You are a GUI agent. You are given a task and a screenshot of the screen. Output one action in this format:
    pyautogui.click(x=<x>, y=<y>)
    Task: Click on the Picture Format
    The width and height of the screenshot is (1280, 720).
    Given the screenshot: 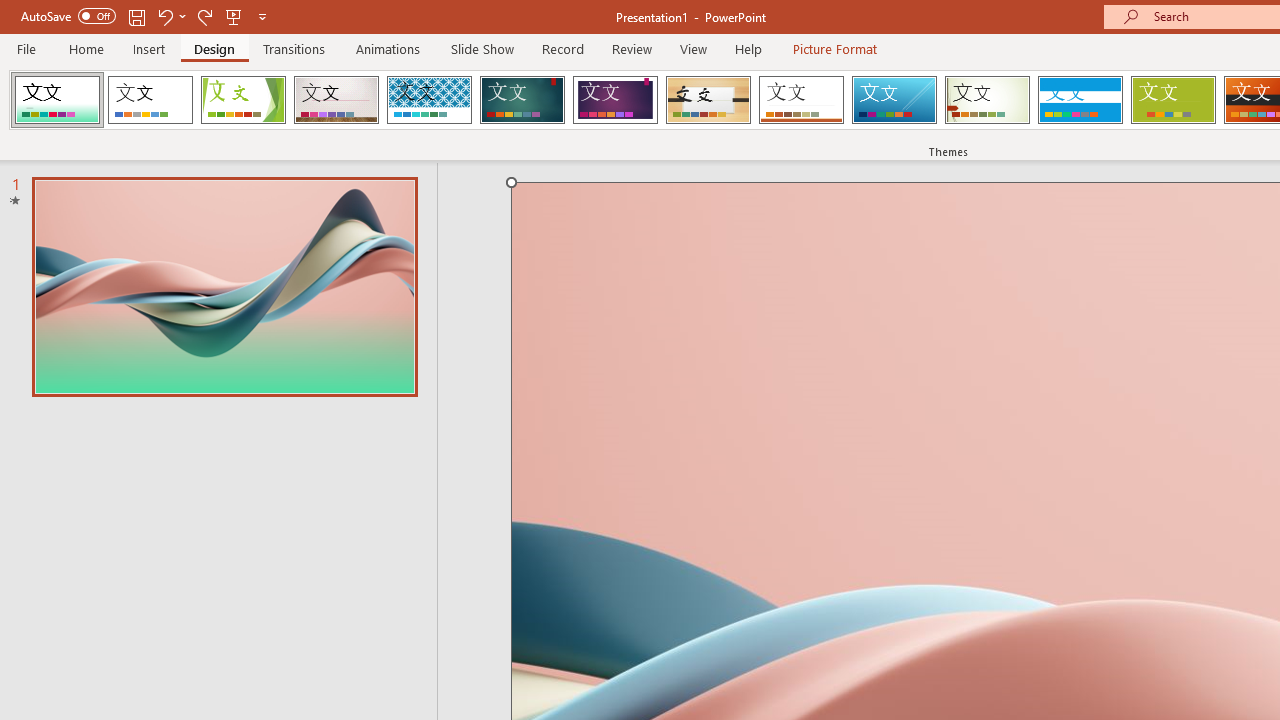 What is the action you would take?
    pyautogui.click(x=834, y=48)
    